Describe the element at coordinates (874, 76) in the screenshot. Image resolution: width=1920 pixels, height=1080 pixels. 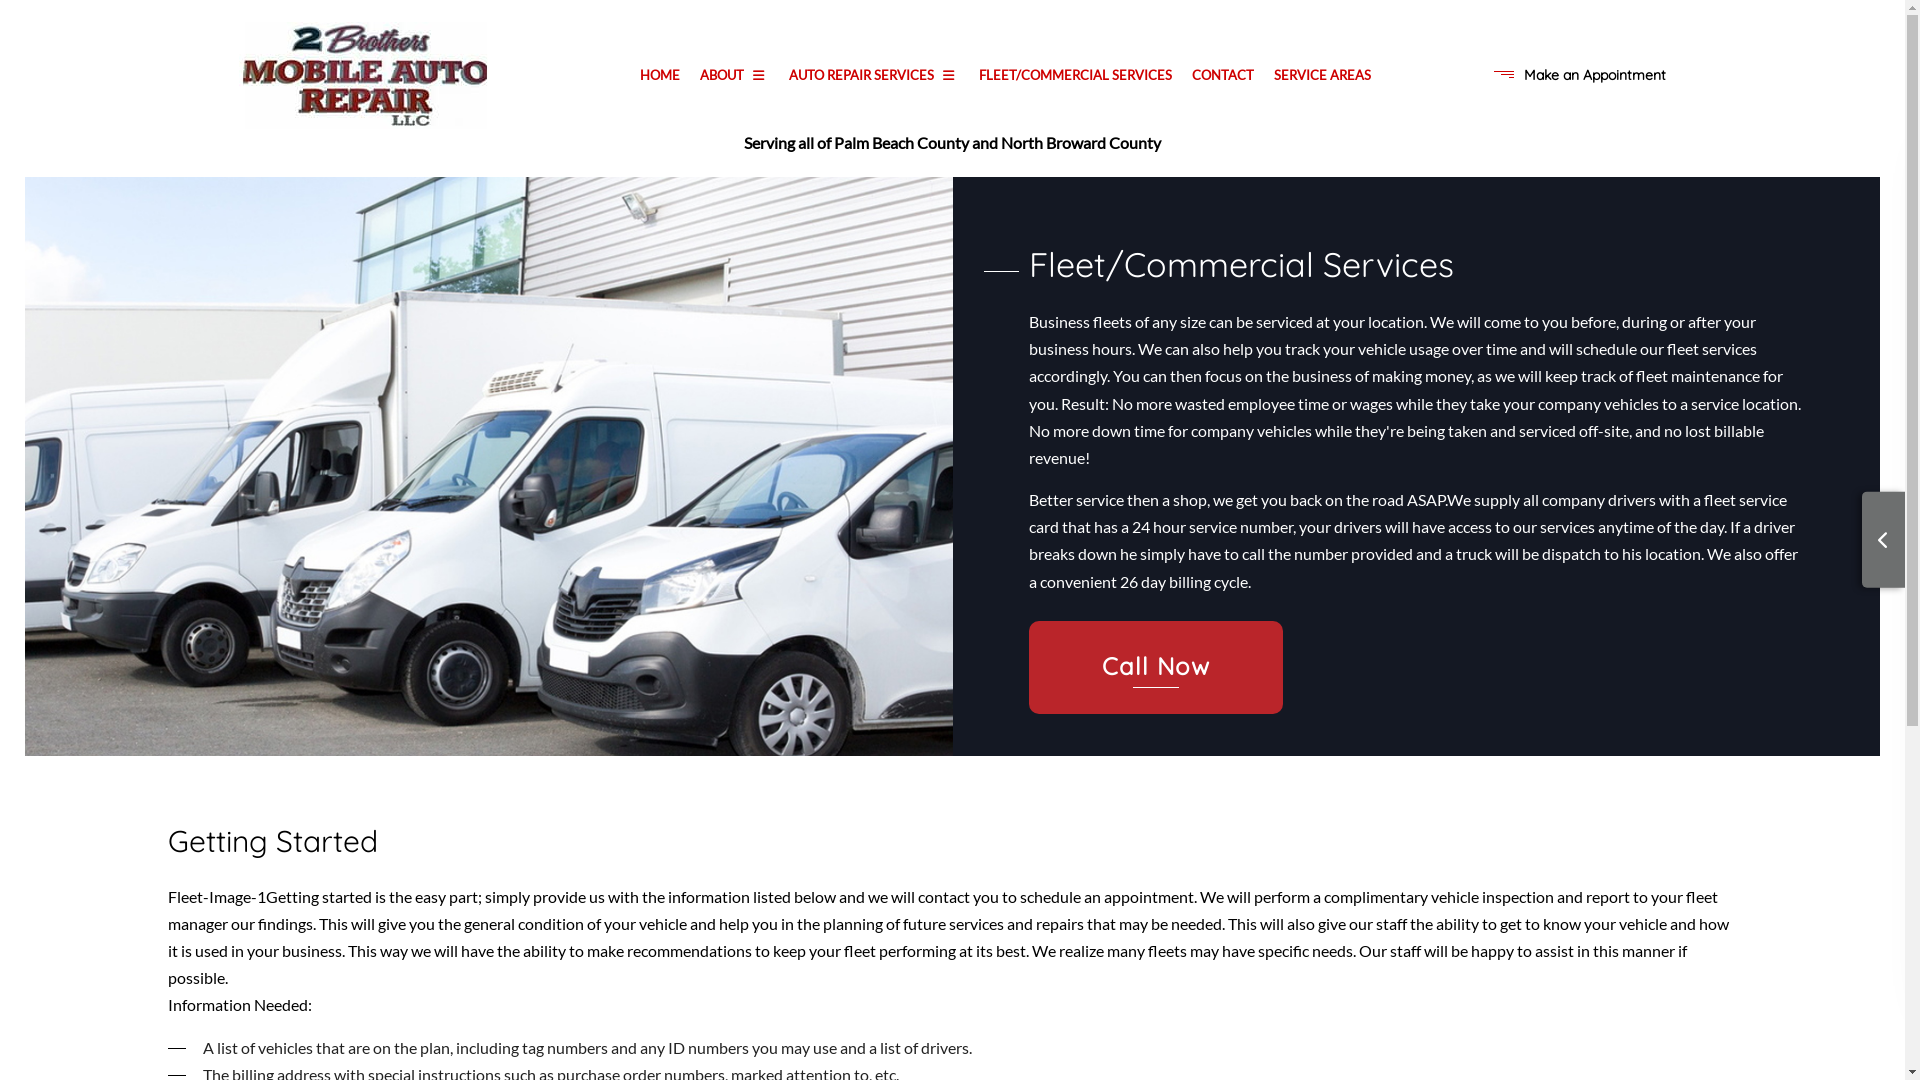
I see `AUTO REPAIR SERVICES` at that location.